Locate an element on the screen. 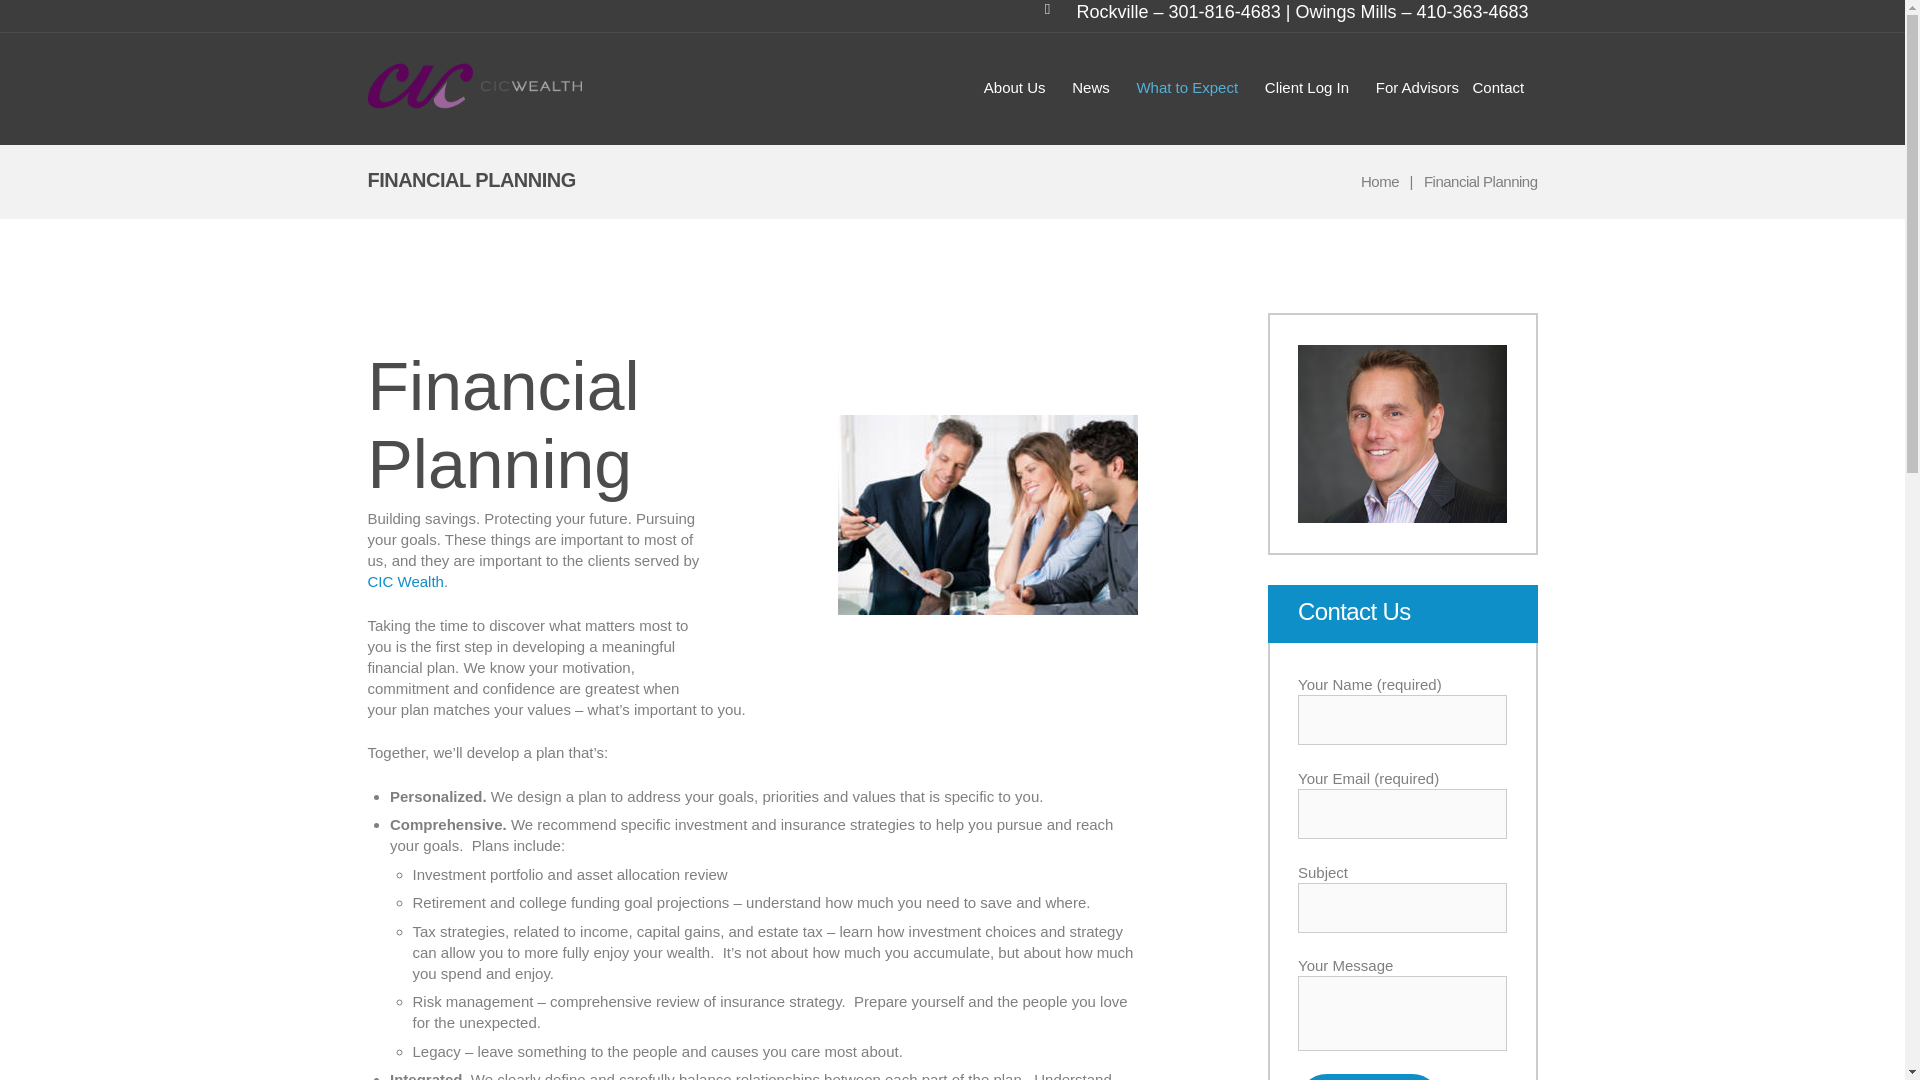  About Us is located at coordinates (1013, 87).